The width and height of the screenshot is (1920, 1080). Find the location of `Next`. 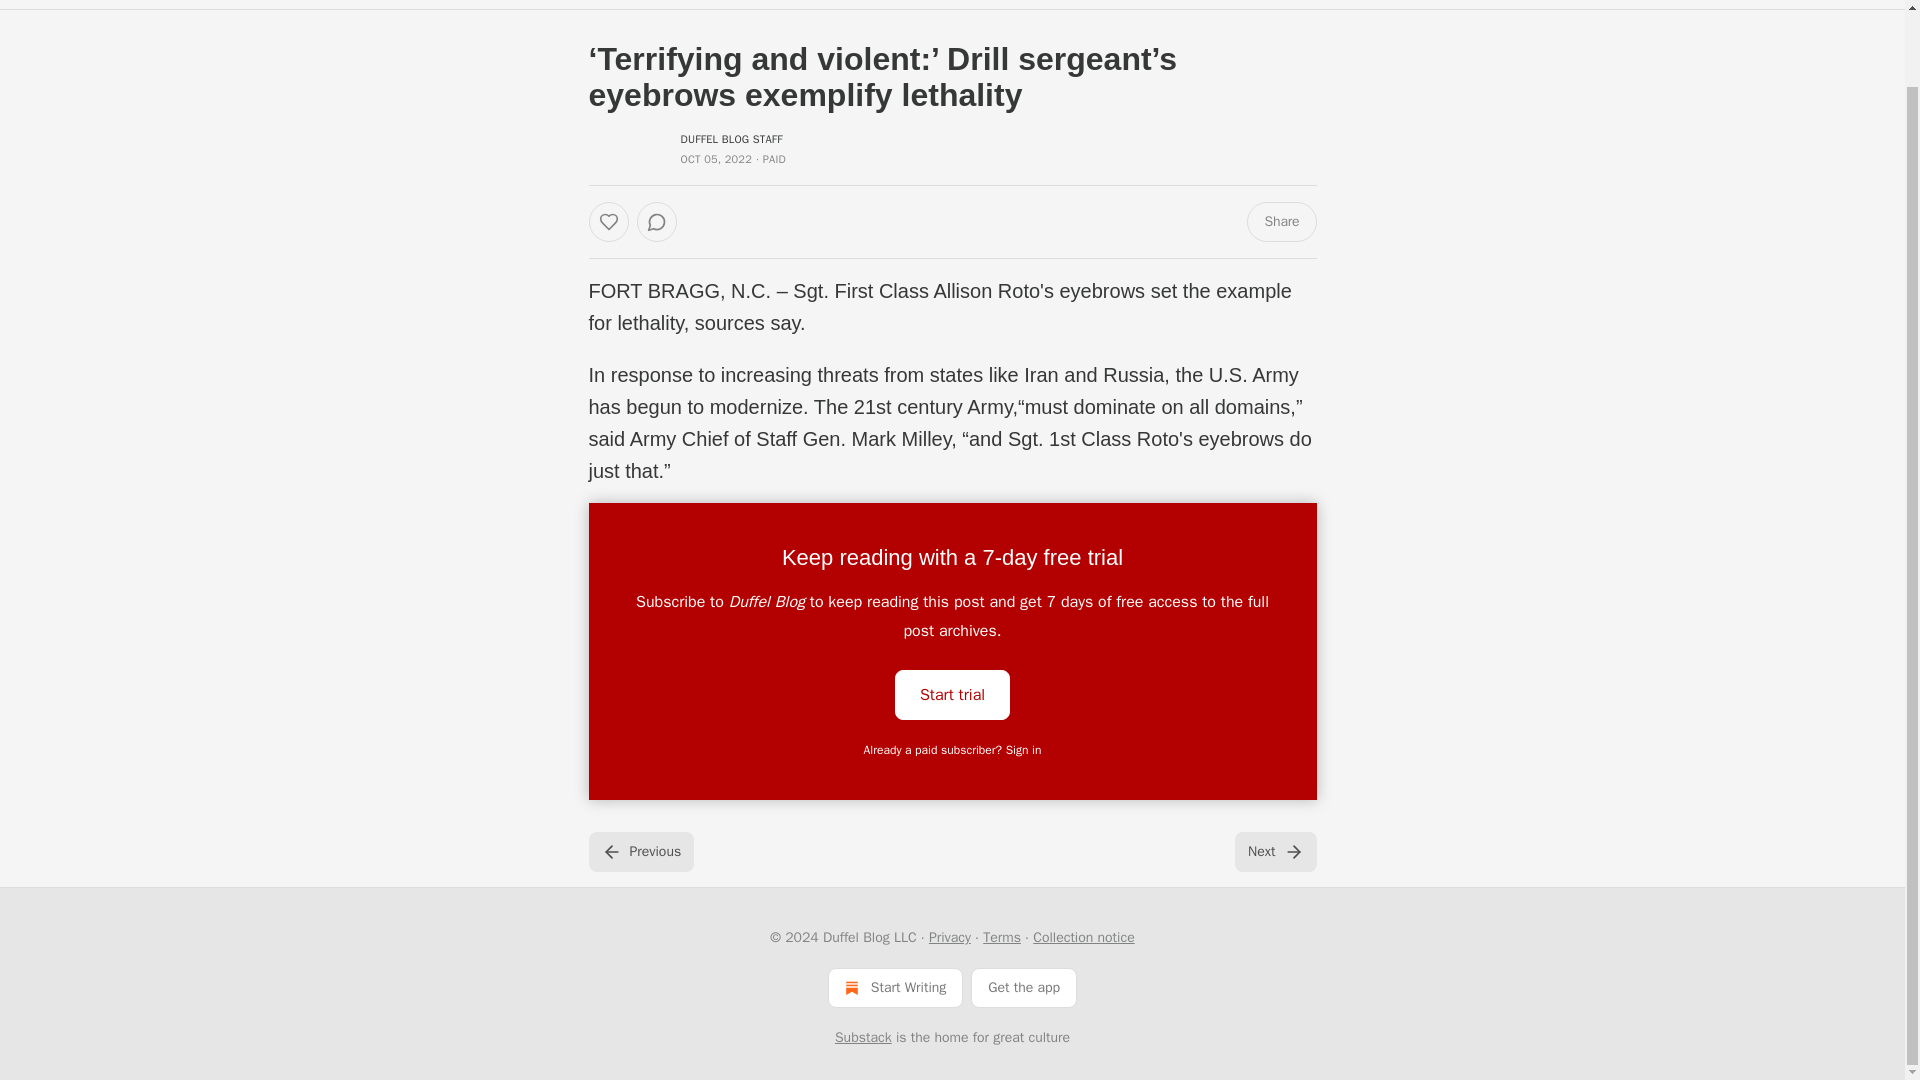

Next is located at coordinates (1274, 851).